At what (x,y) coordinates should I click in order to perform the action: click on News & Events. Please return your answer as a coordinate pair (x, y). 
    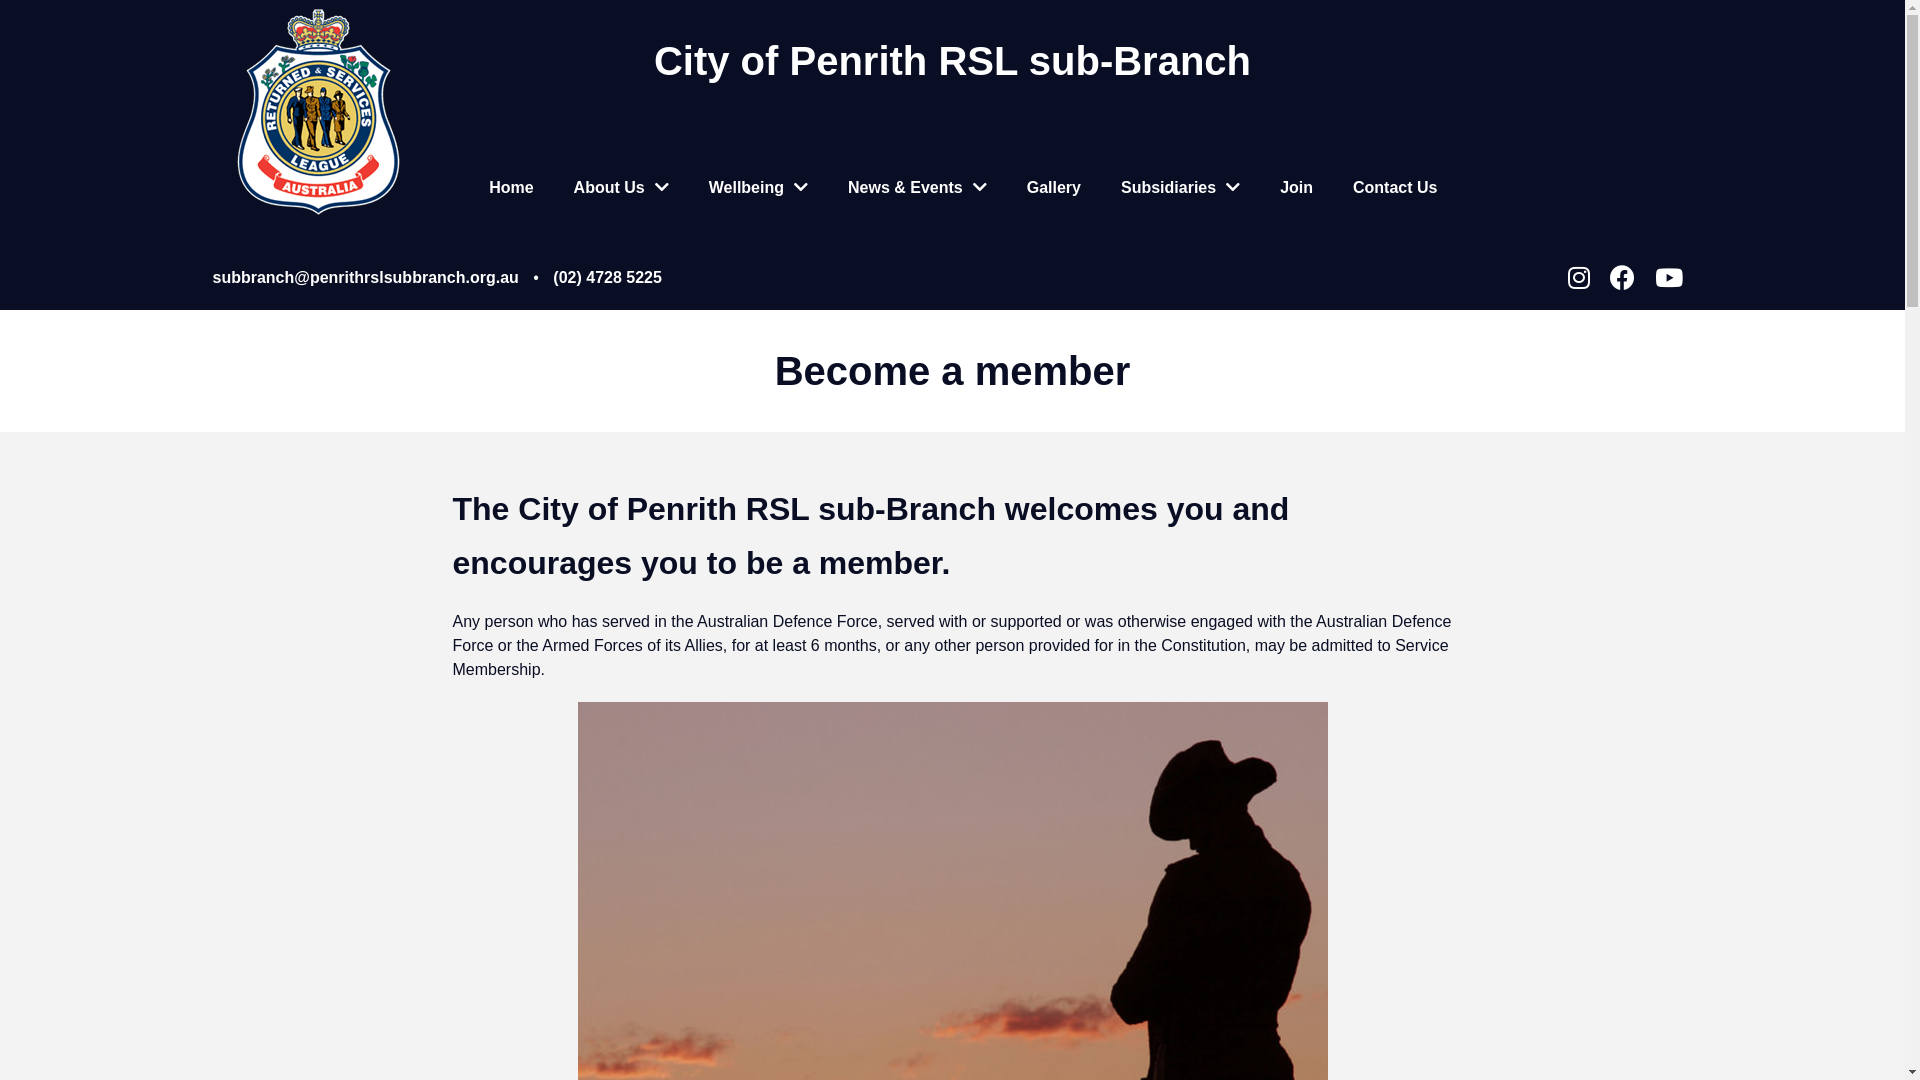
    Looking at the image, I should click on (918, 188).